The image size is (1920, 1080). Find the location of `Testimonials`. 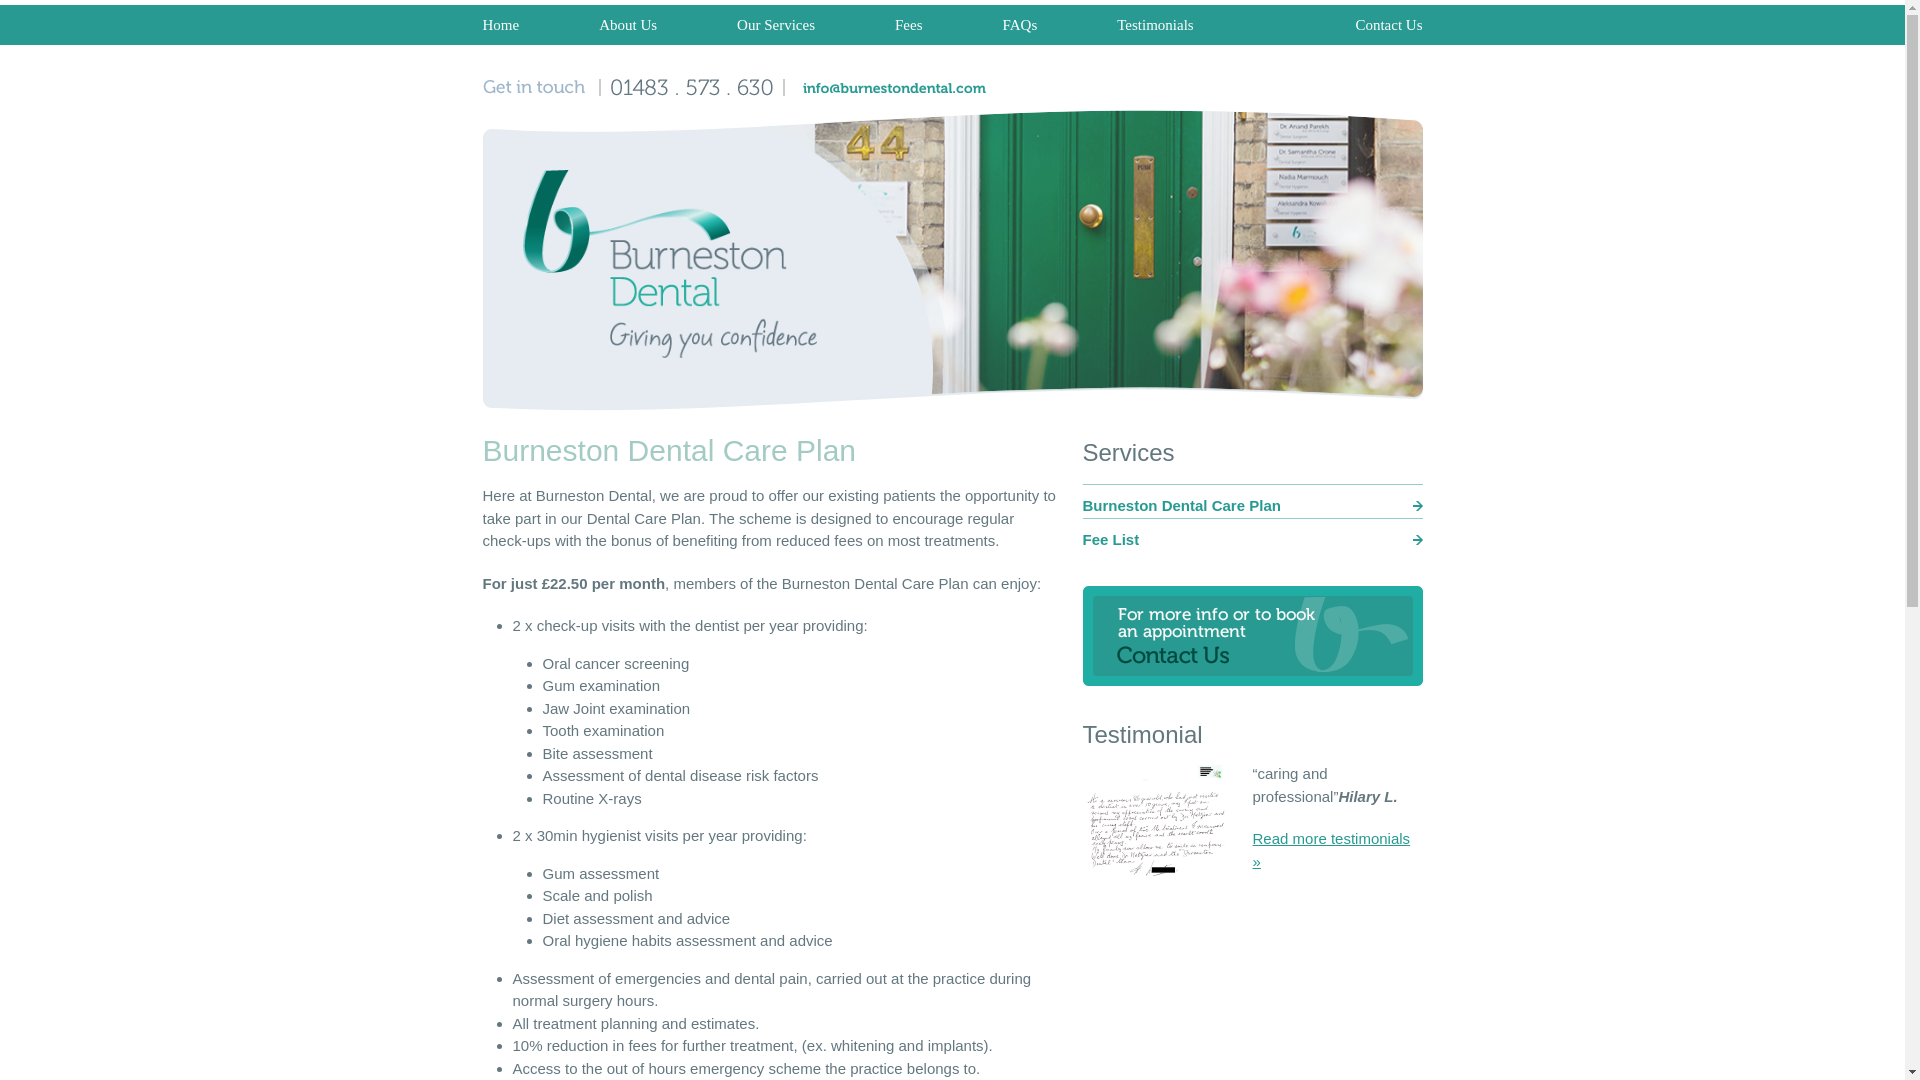

Testimonials is located at coordinates (1332, 850).